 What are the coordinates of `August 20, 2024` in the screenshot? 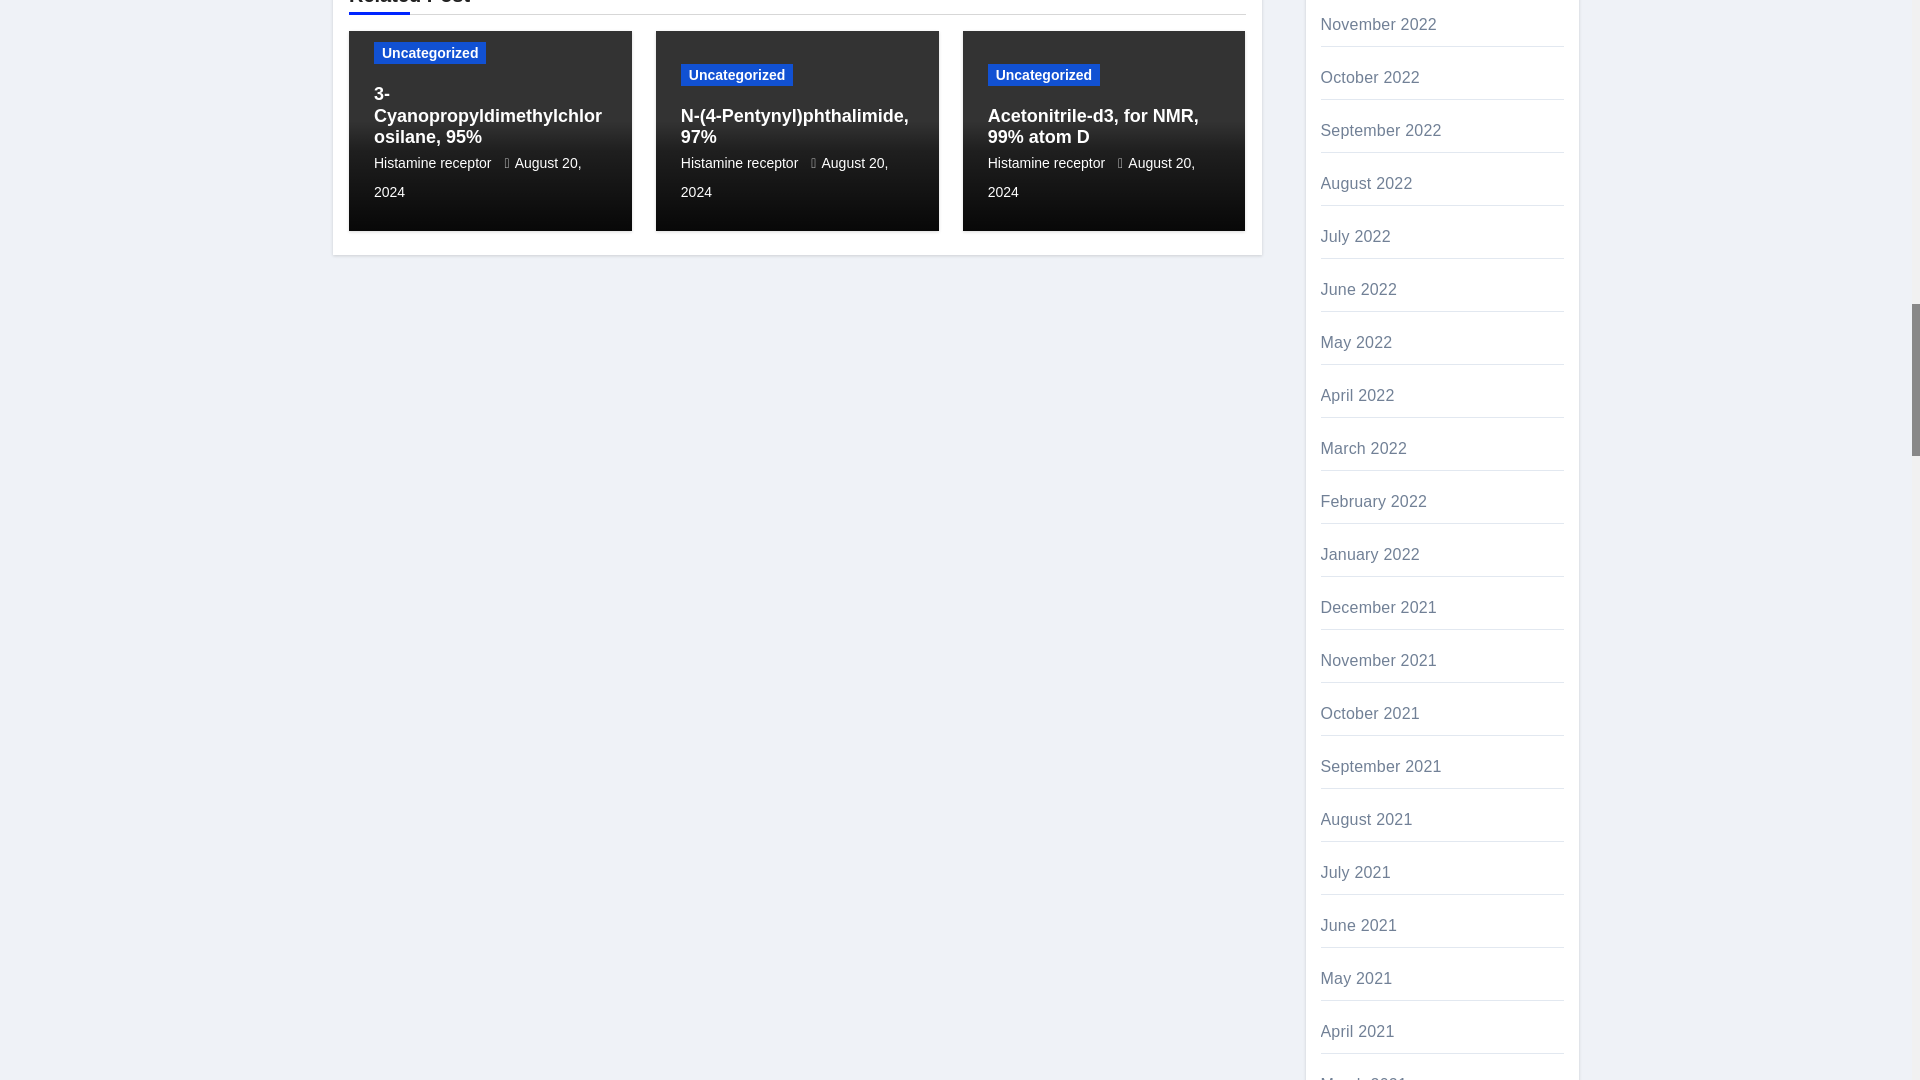 It's located at (478, 176).